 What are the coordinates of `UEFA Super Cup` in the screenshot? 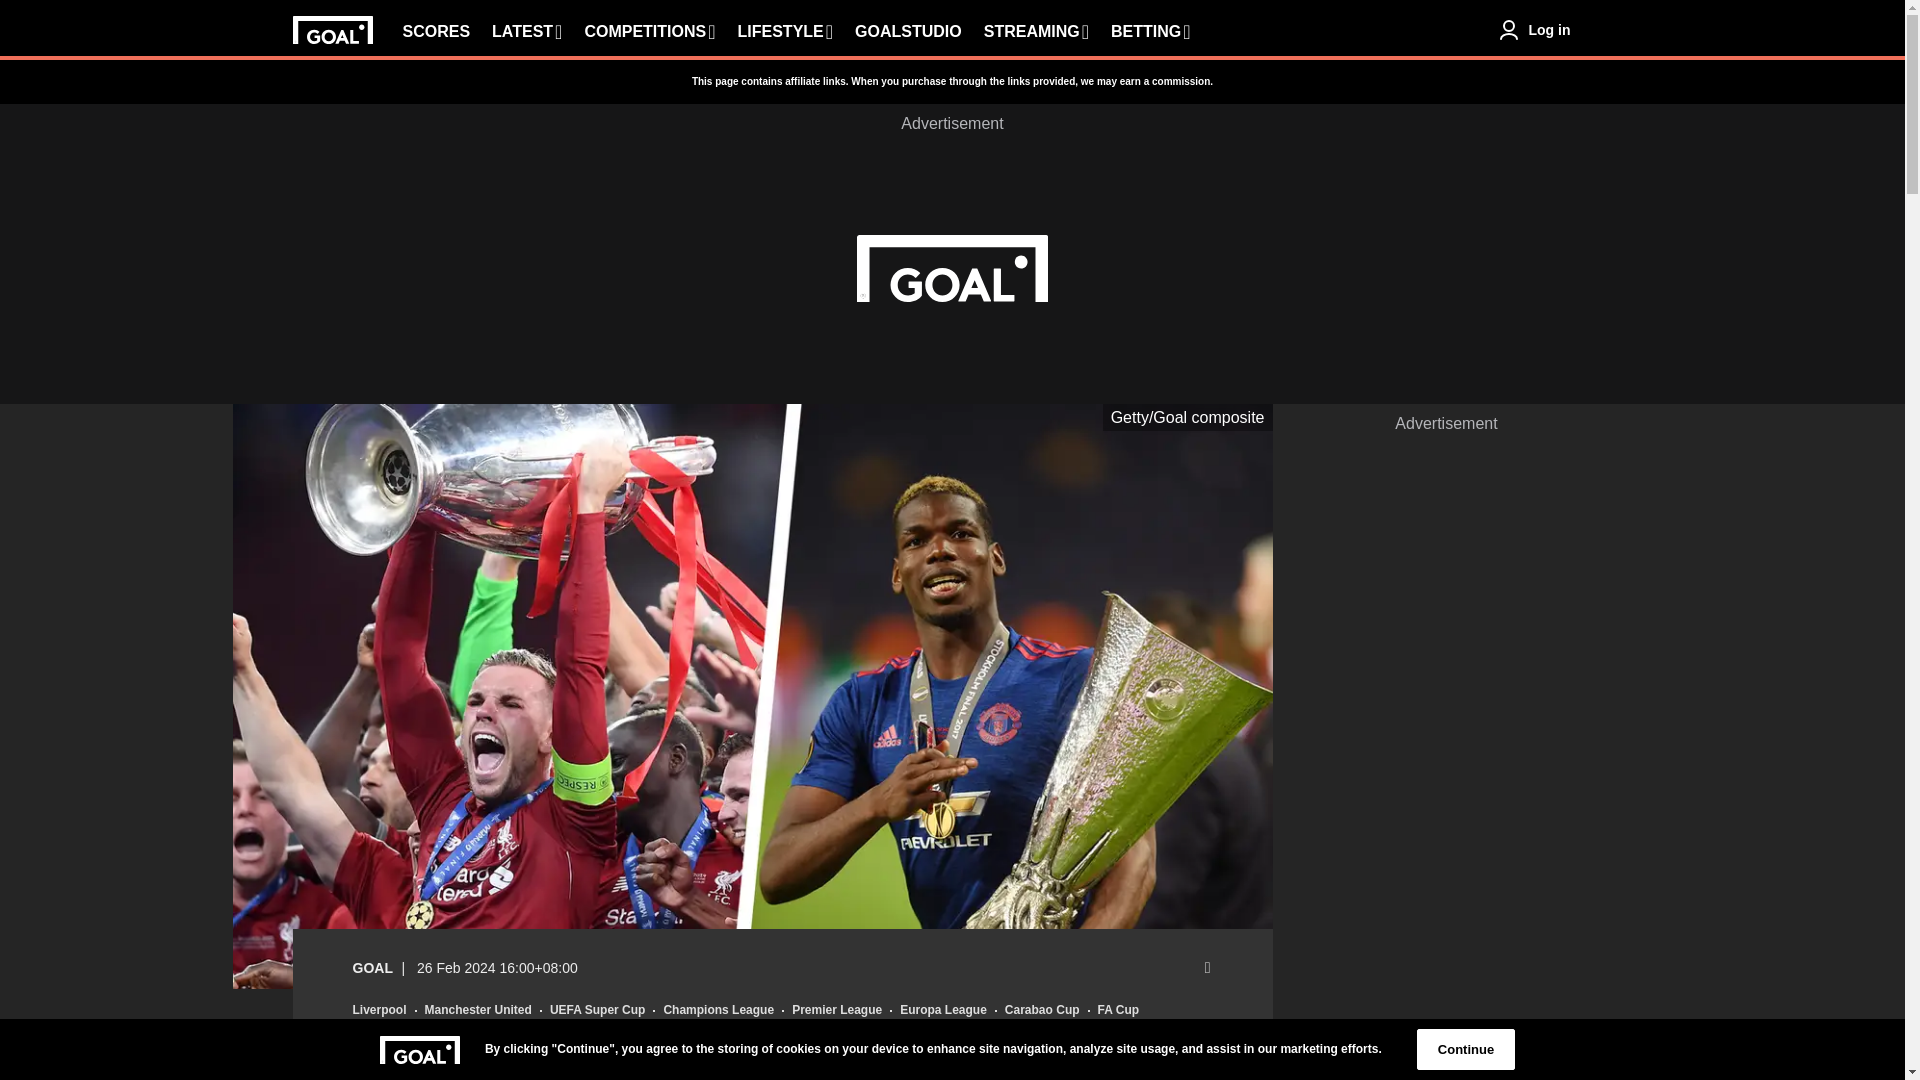 It's located at (597, 1010).